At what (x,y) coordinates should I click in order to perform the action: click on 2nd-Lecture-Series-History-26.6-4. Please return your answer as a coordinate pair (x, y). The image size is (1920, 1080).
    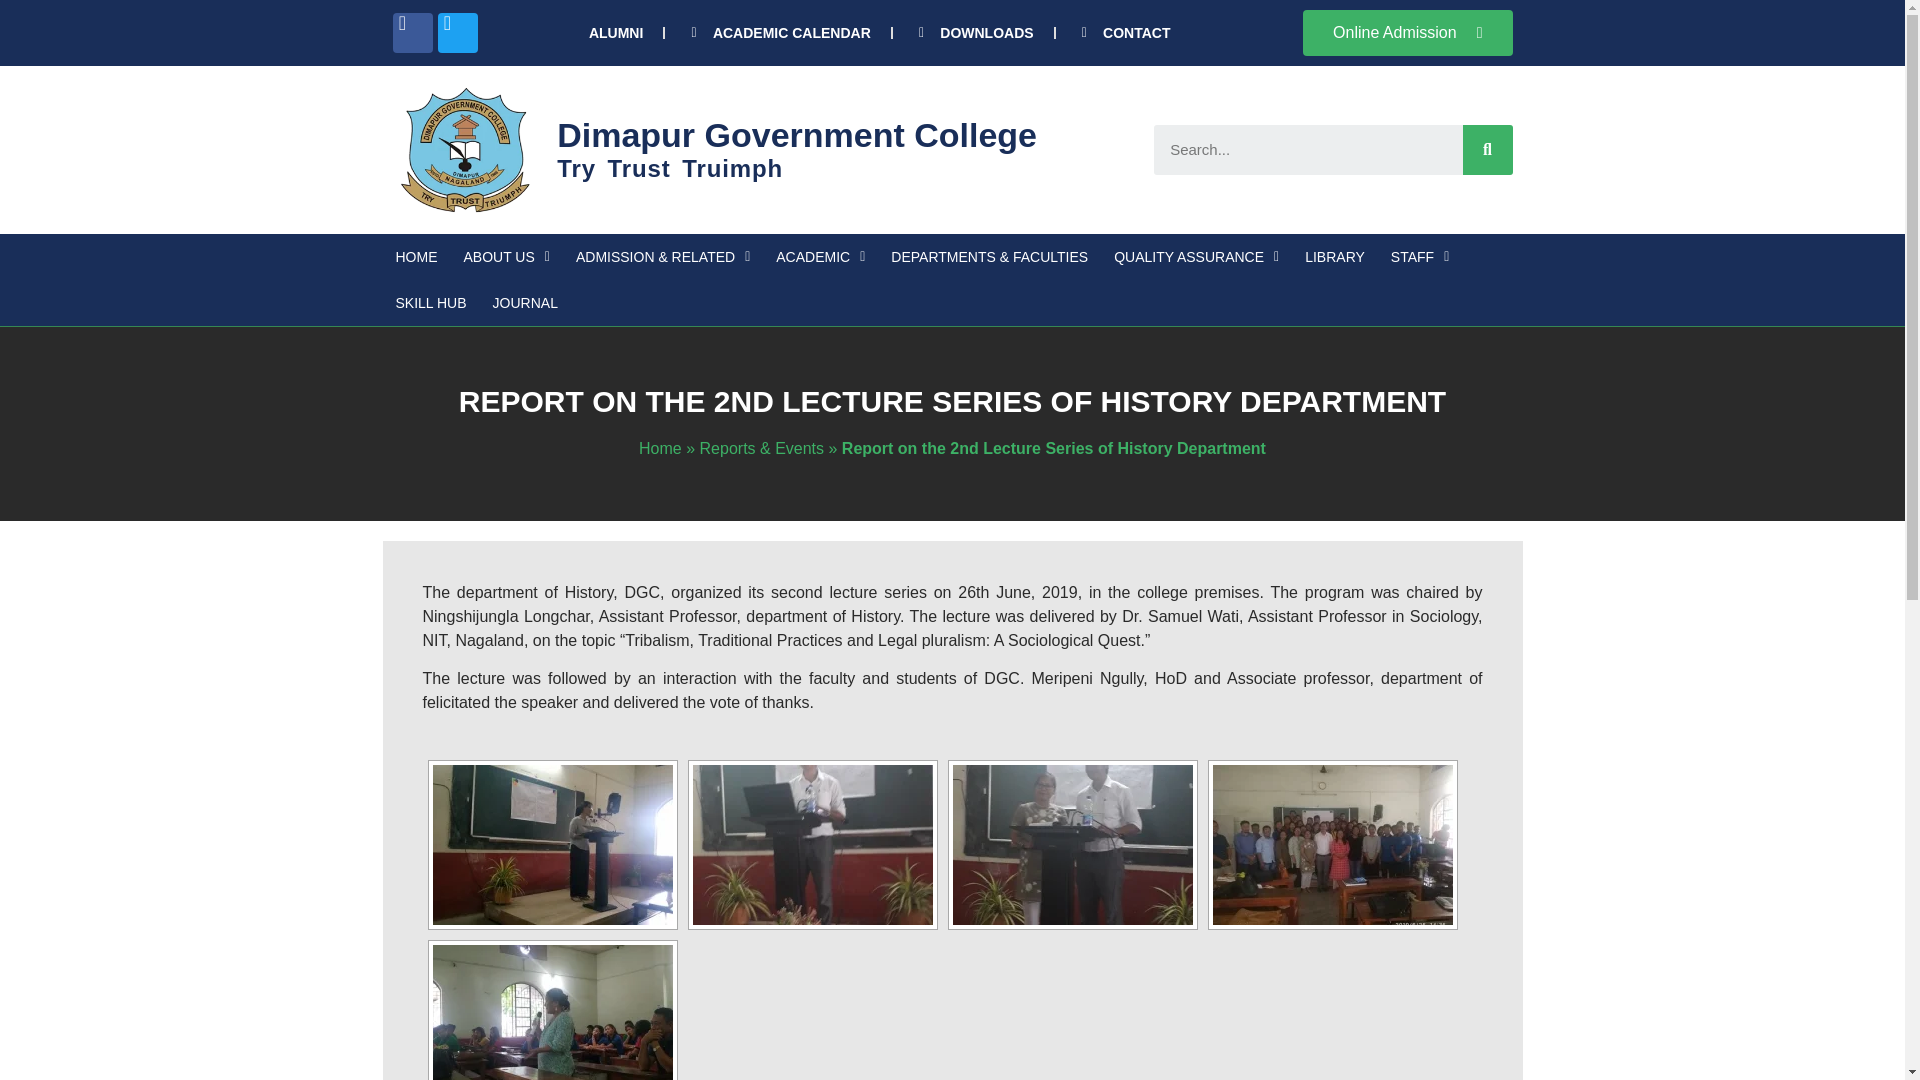
    Looking at the image, I should click on (552, 1012).